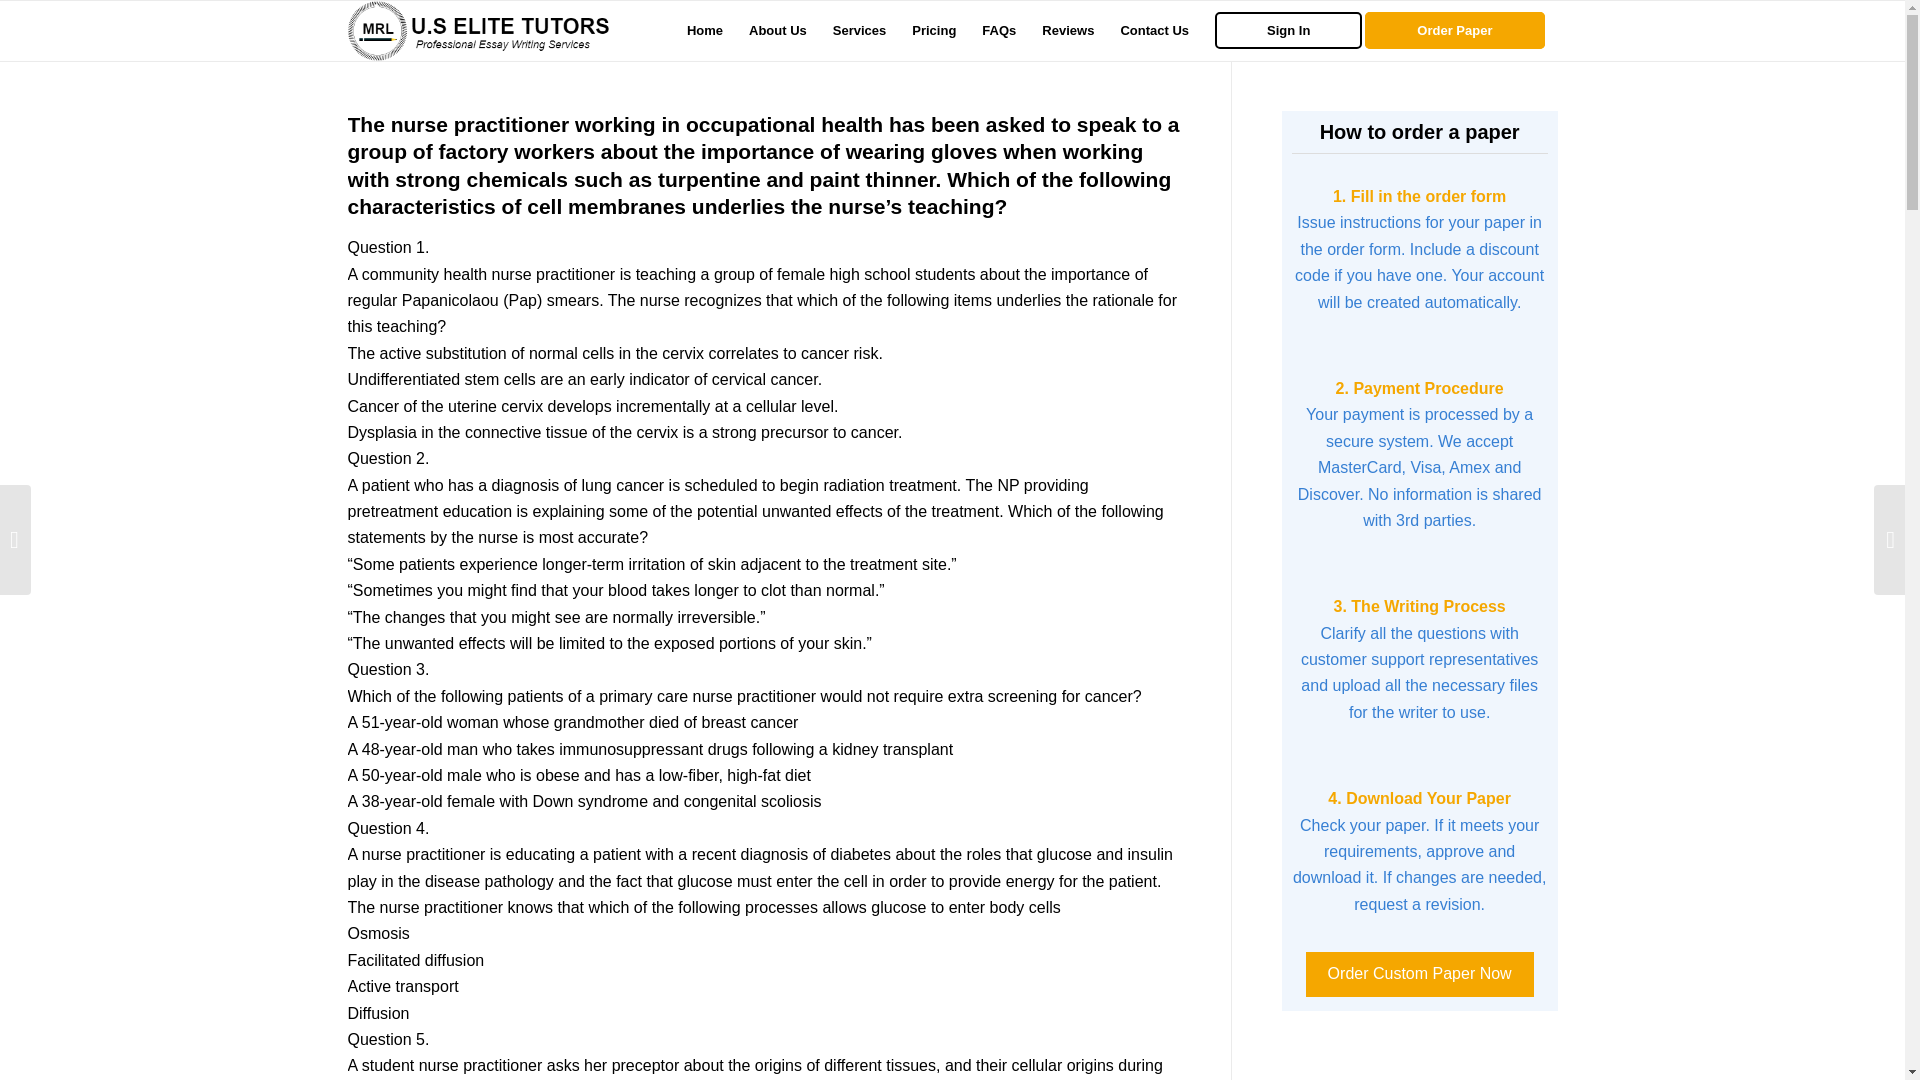 The height and width of the screenshot is (1080, 1920). I want to click on Services, so click(860, 30).